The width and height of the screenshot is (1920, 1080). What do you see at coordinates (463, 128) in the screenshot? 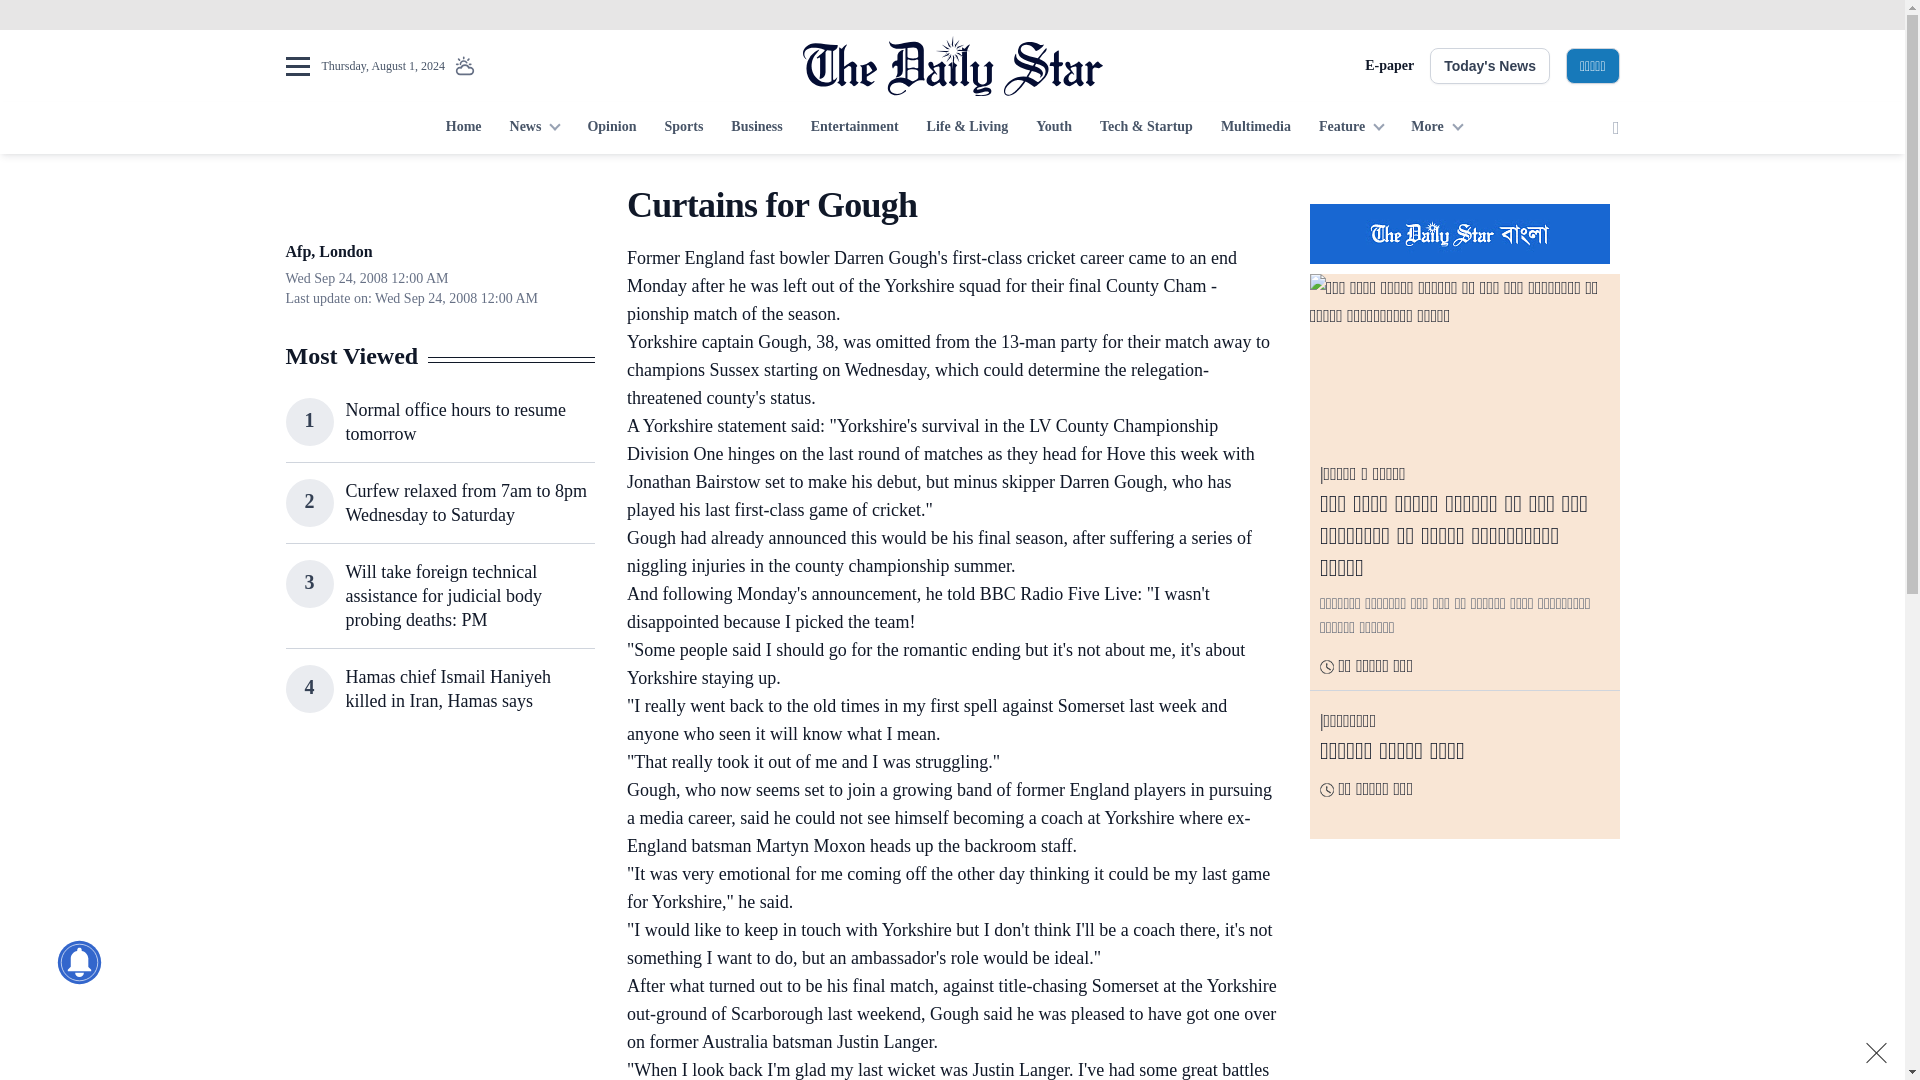
I see `Home` at bounding box center [463, 128].